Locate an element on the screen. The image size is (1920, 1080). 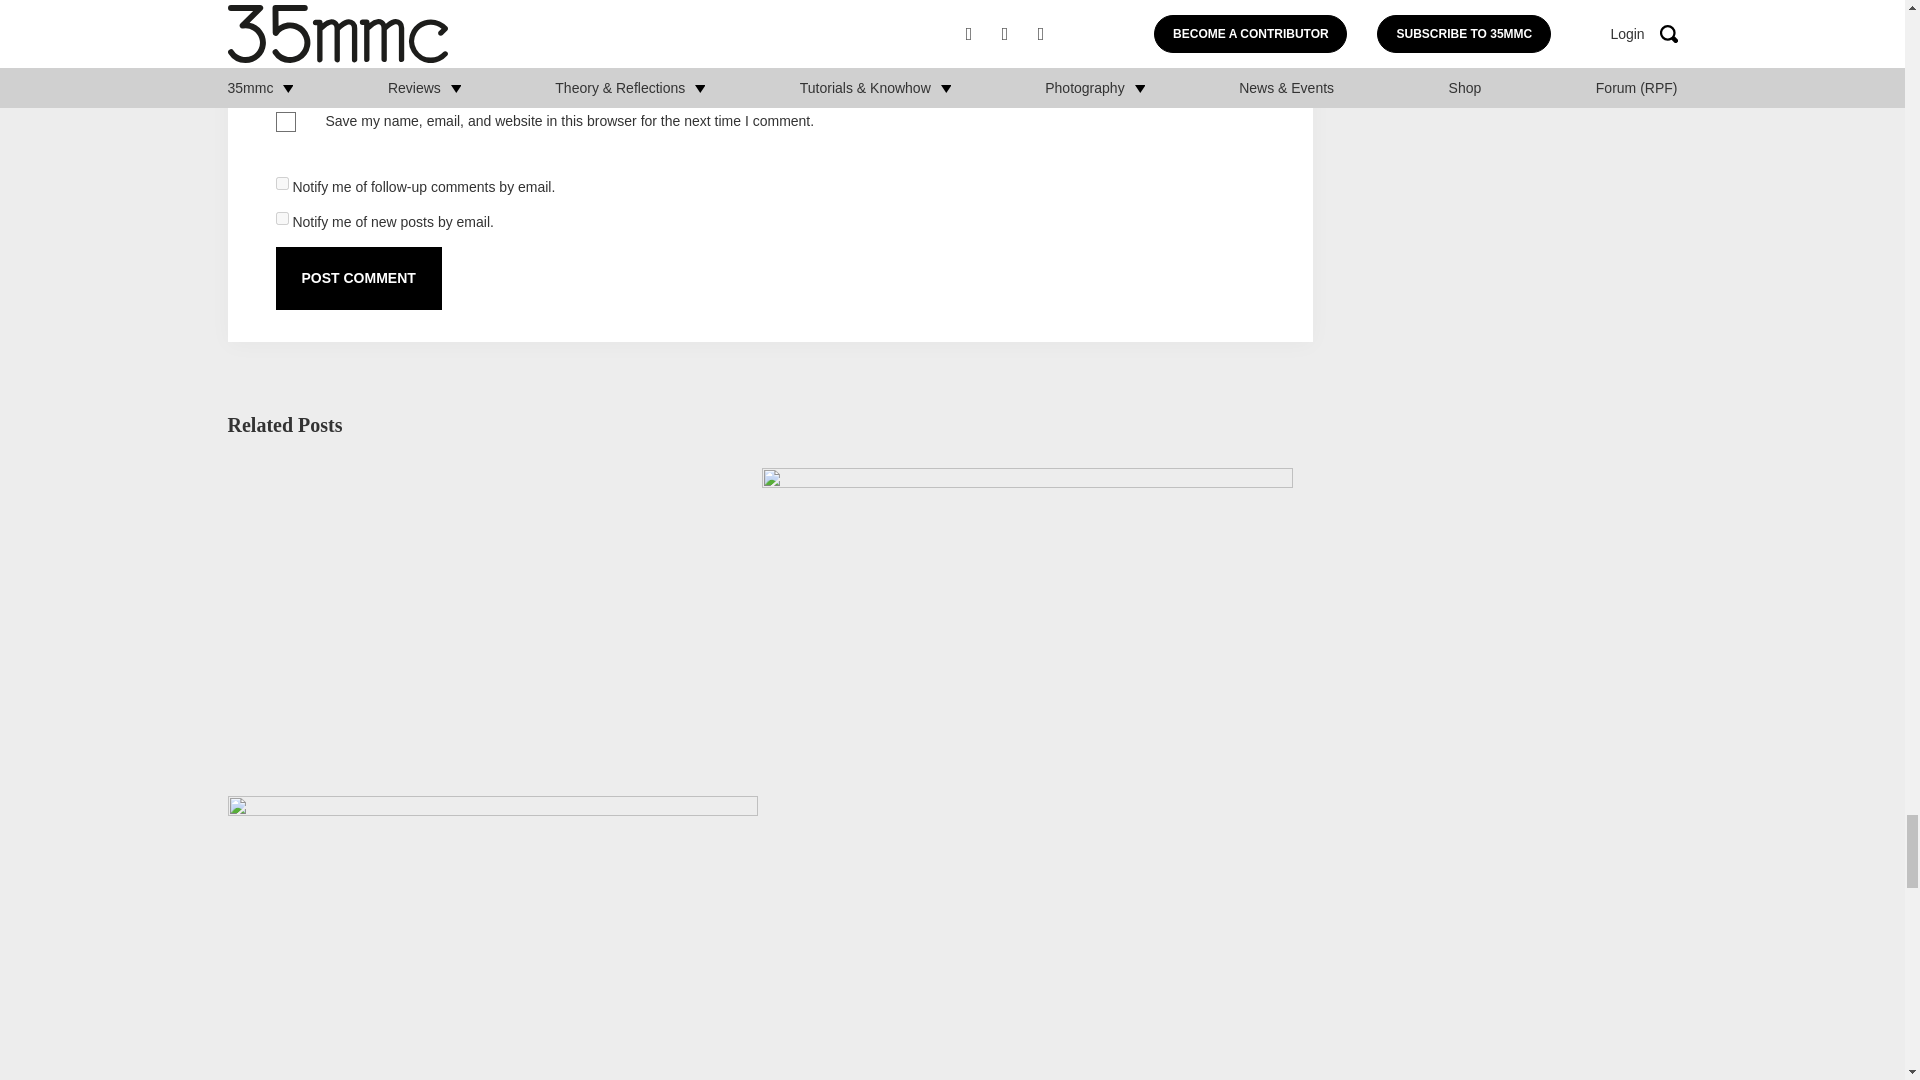
yes is located at coordinates (286, 122).